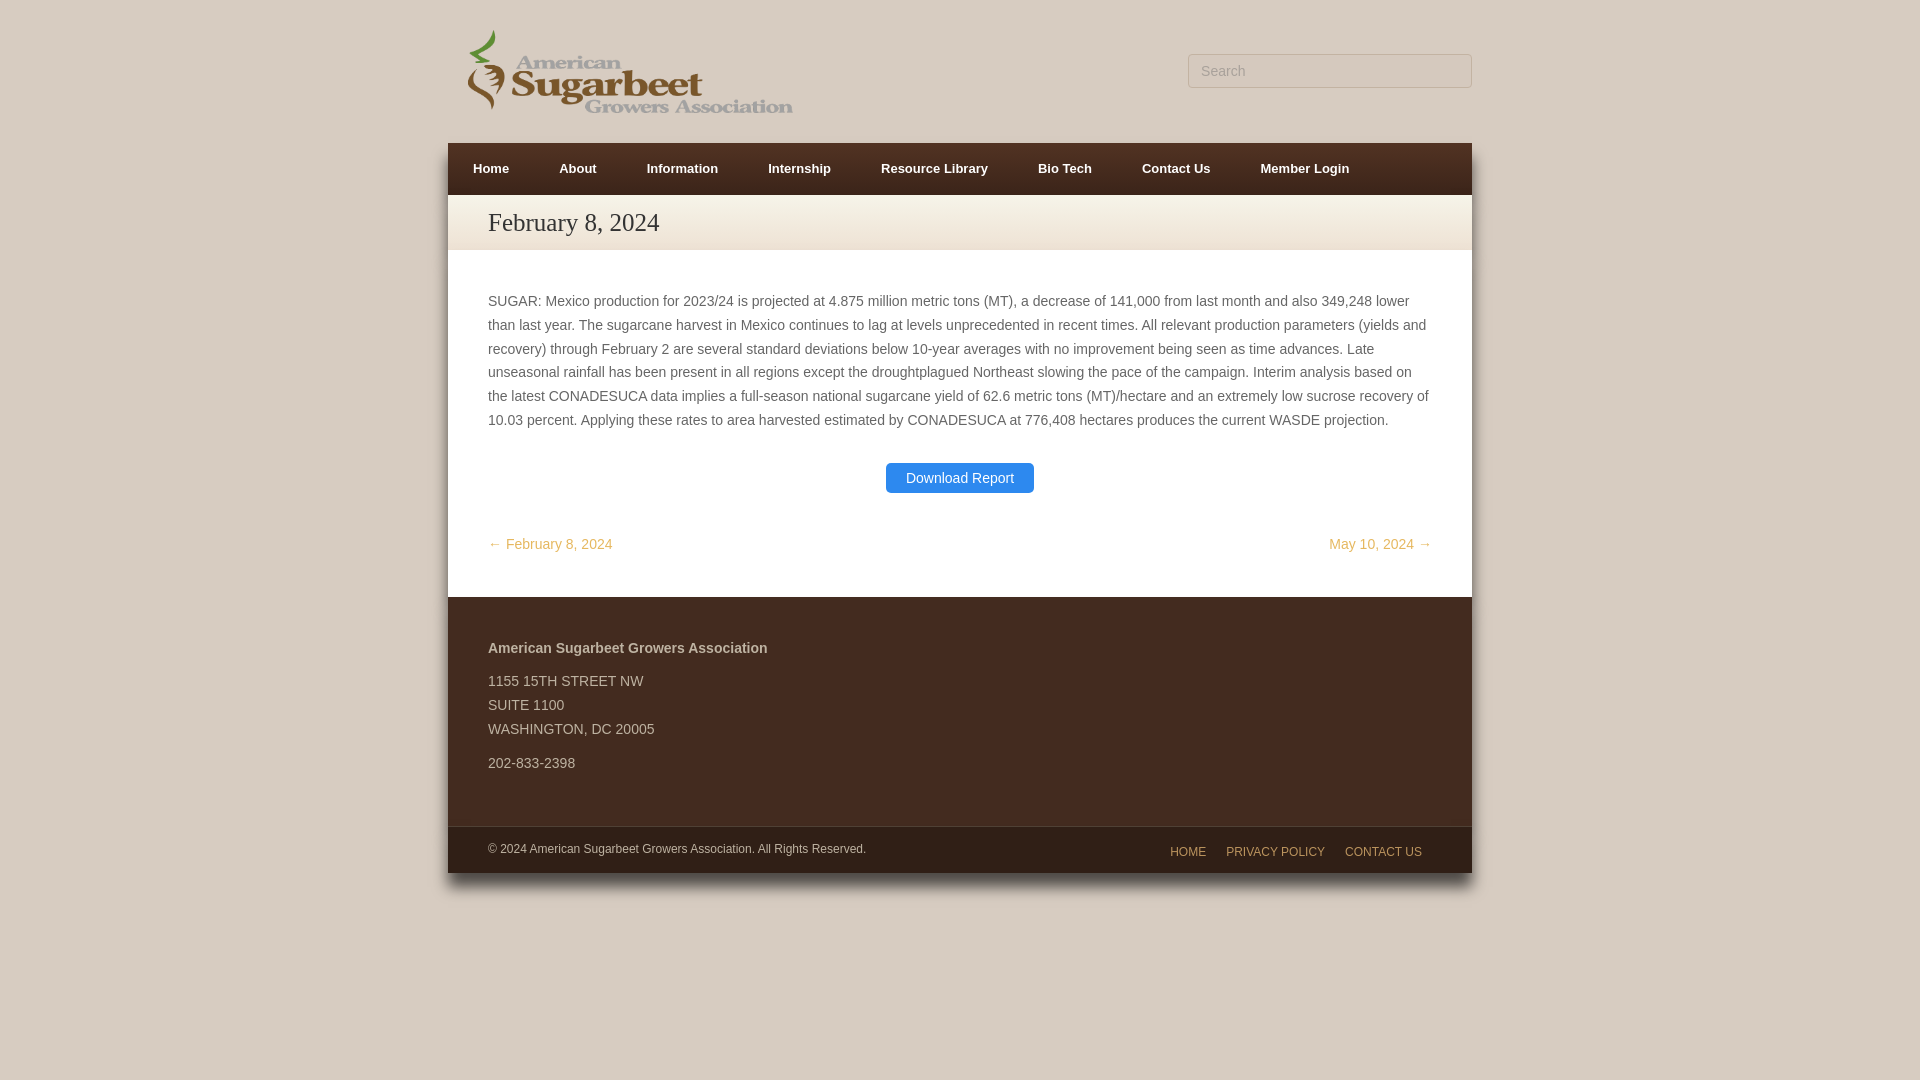 This screenshot has height=1080, width=1920. What do you see at coordinates (960, 478) in the screenshot?
I see `Download Report` at bounding box center [960, 478].